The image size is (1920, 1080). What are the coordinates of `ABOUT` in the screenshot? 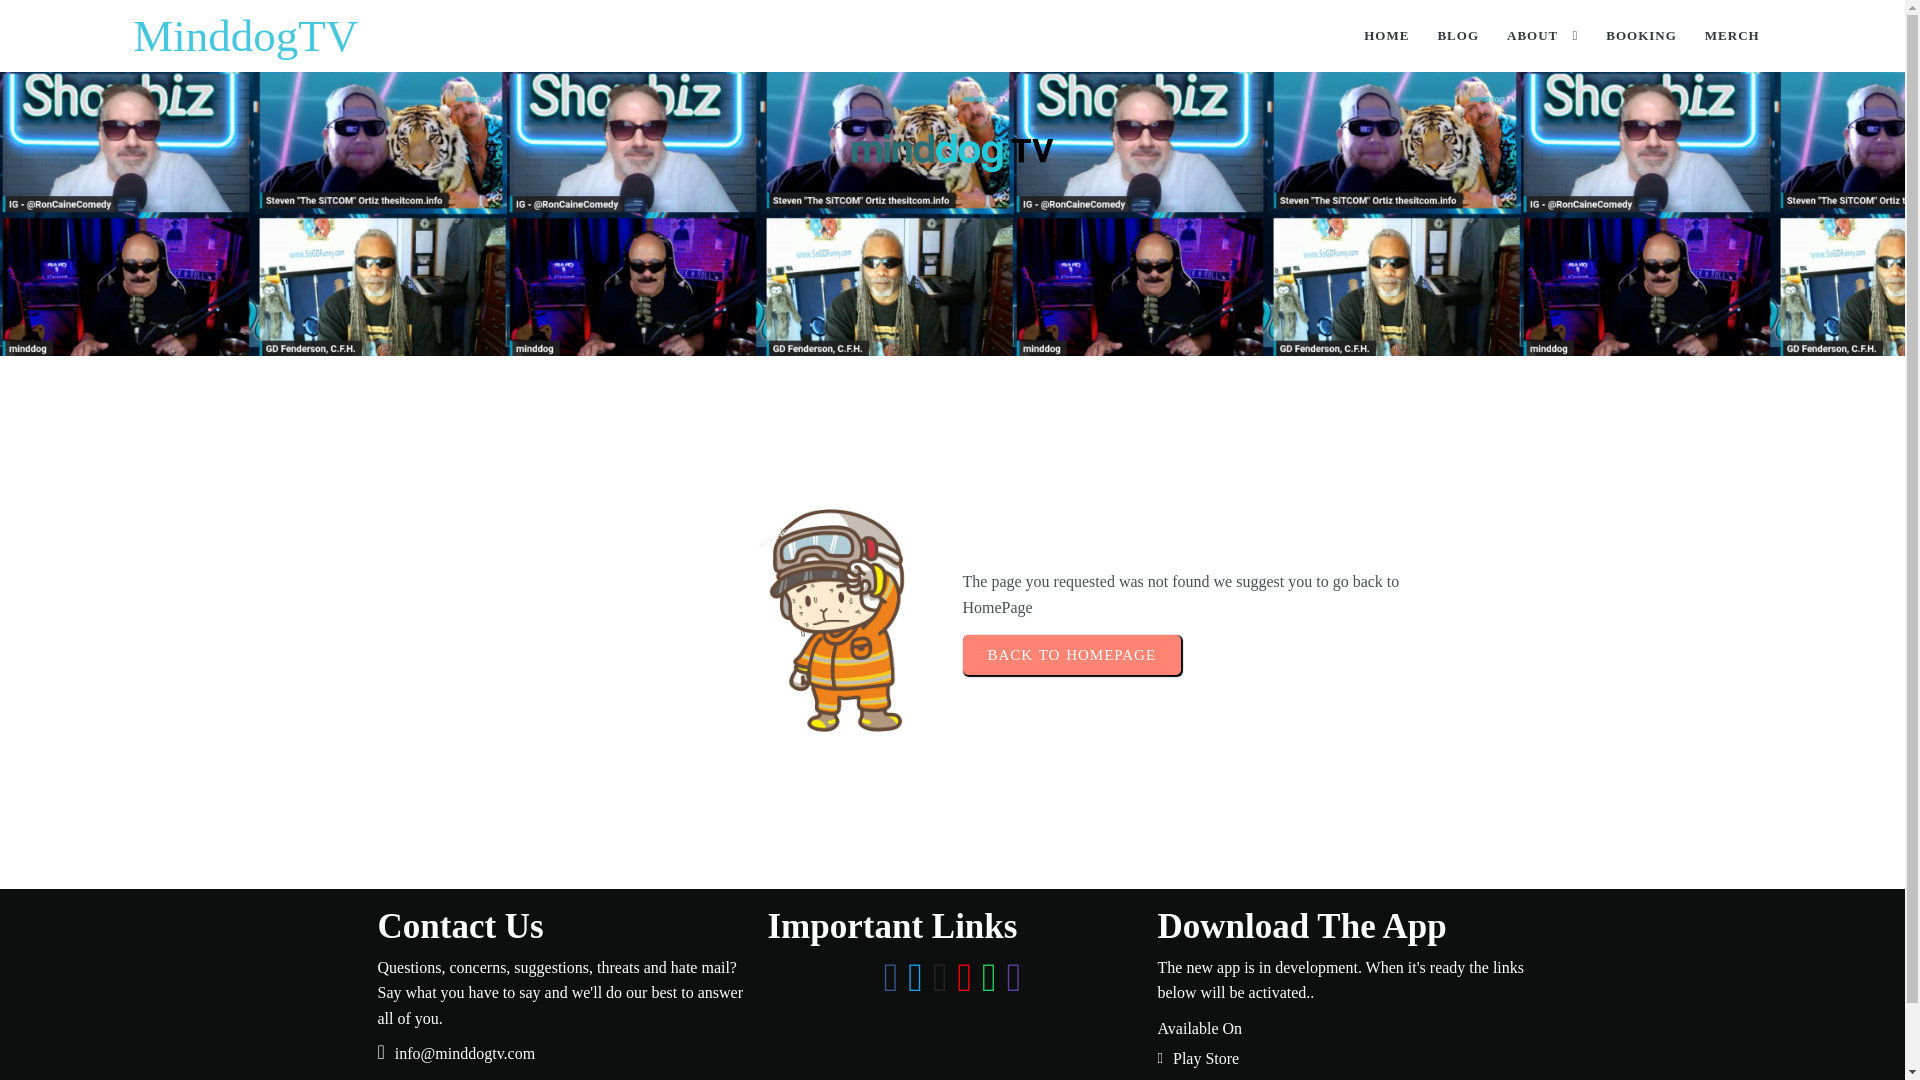 It's located at (1542, 36).